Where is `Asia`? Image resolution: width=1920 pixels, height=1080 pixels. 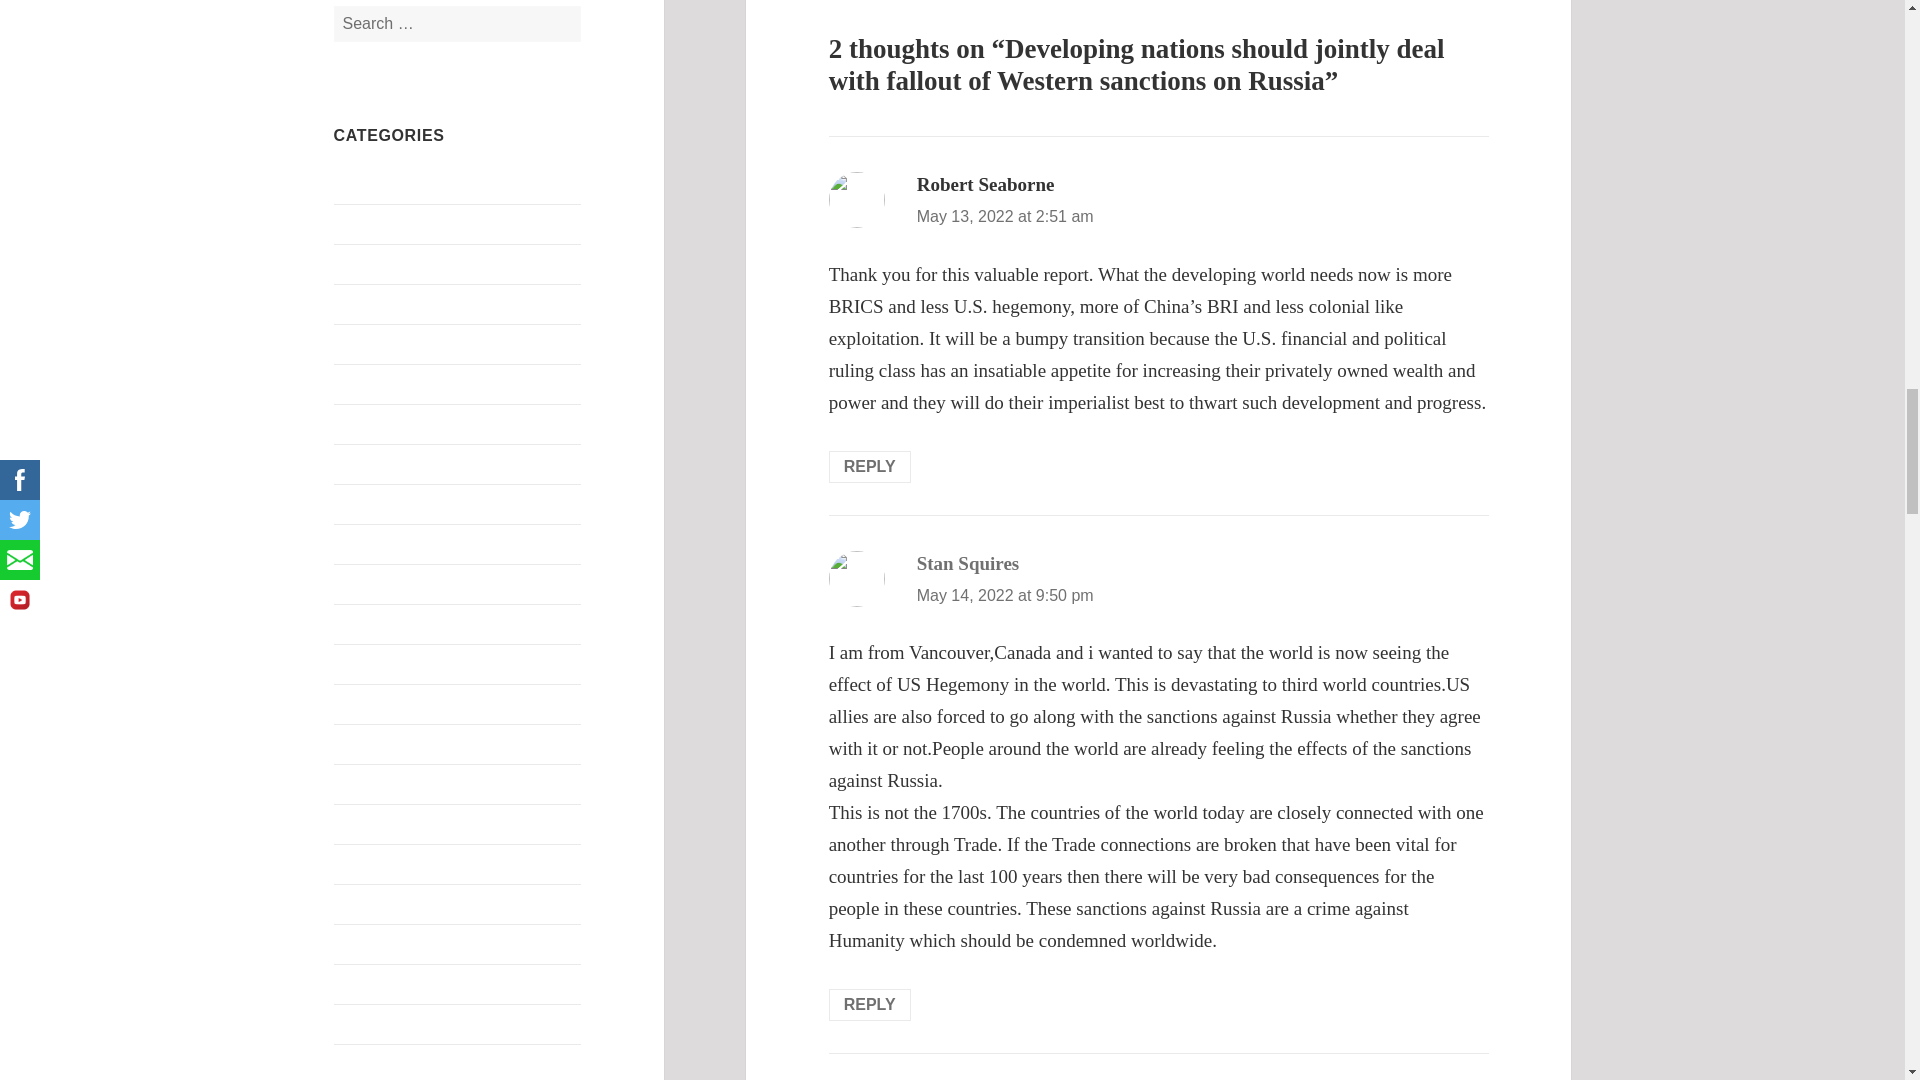 Asia is located at coordinates (348, 263).